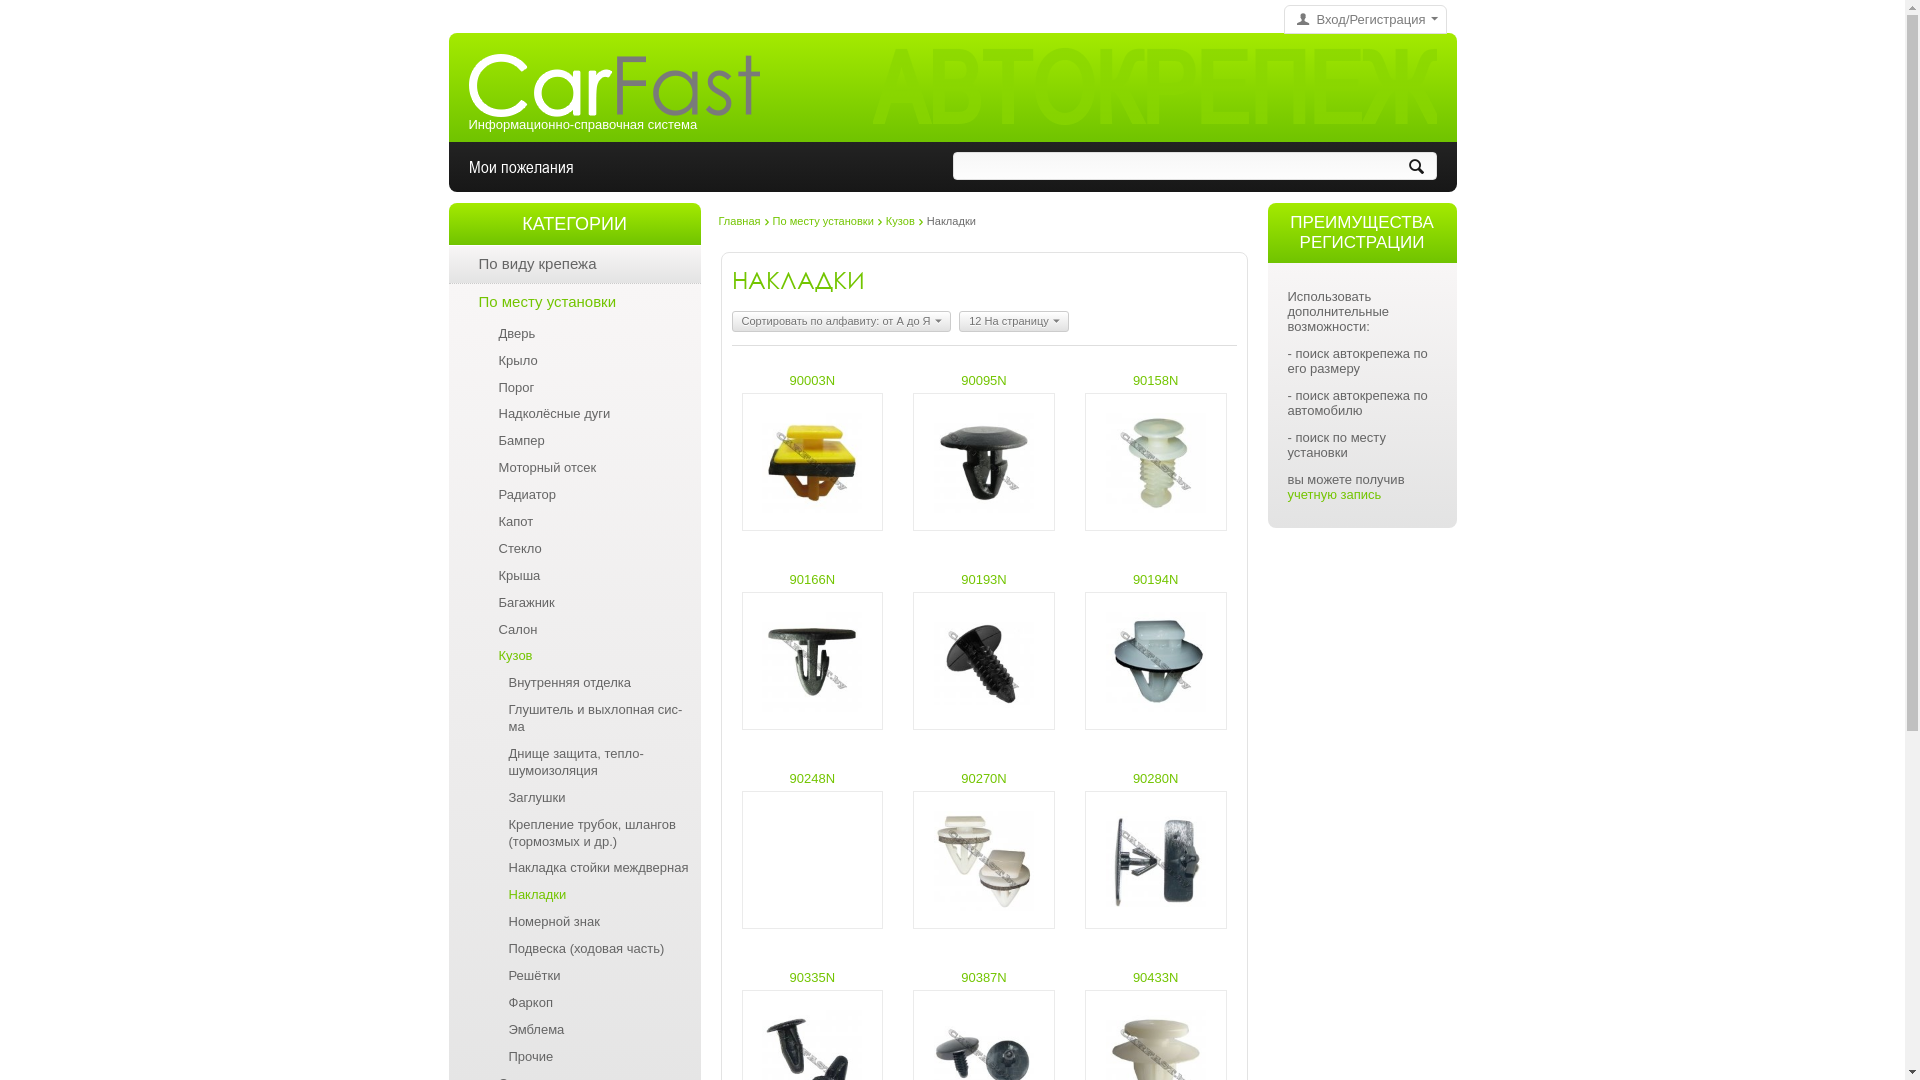 This screenshot has width=1920, height=1080. I want to click on 90194N, so click(1156, 580).